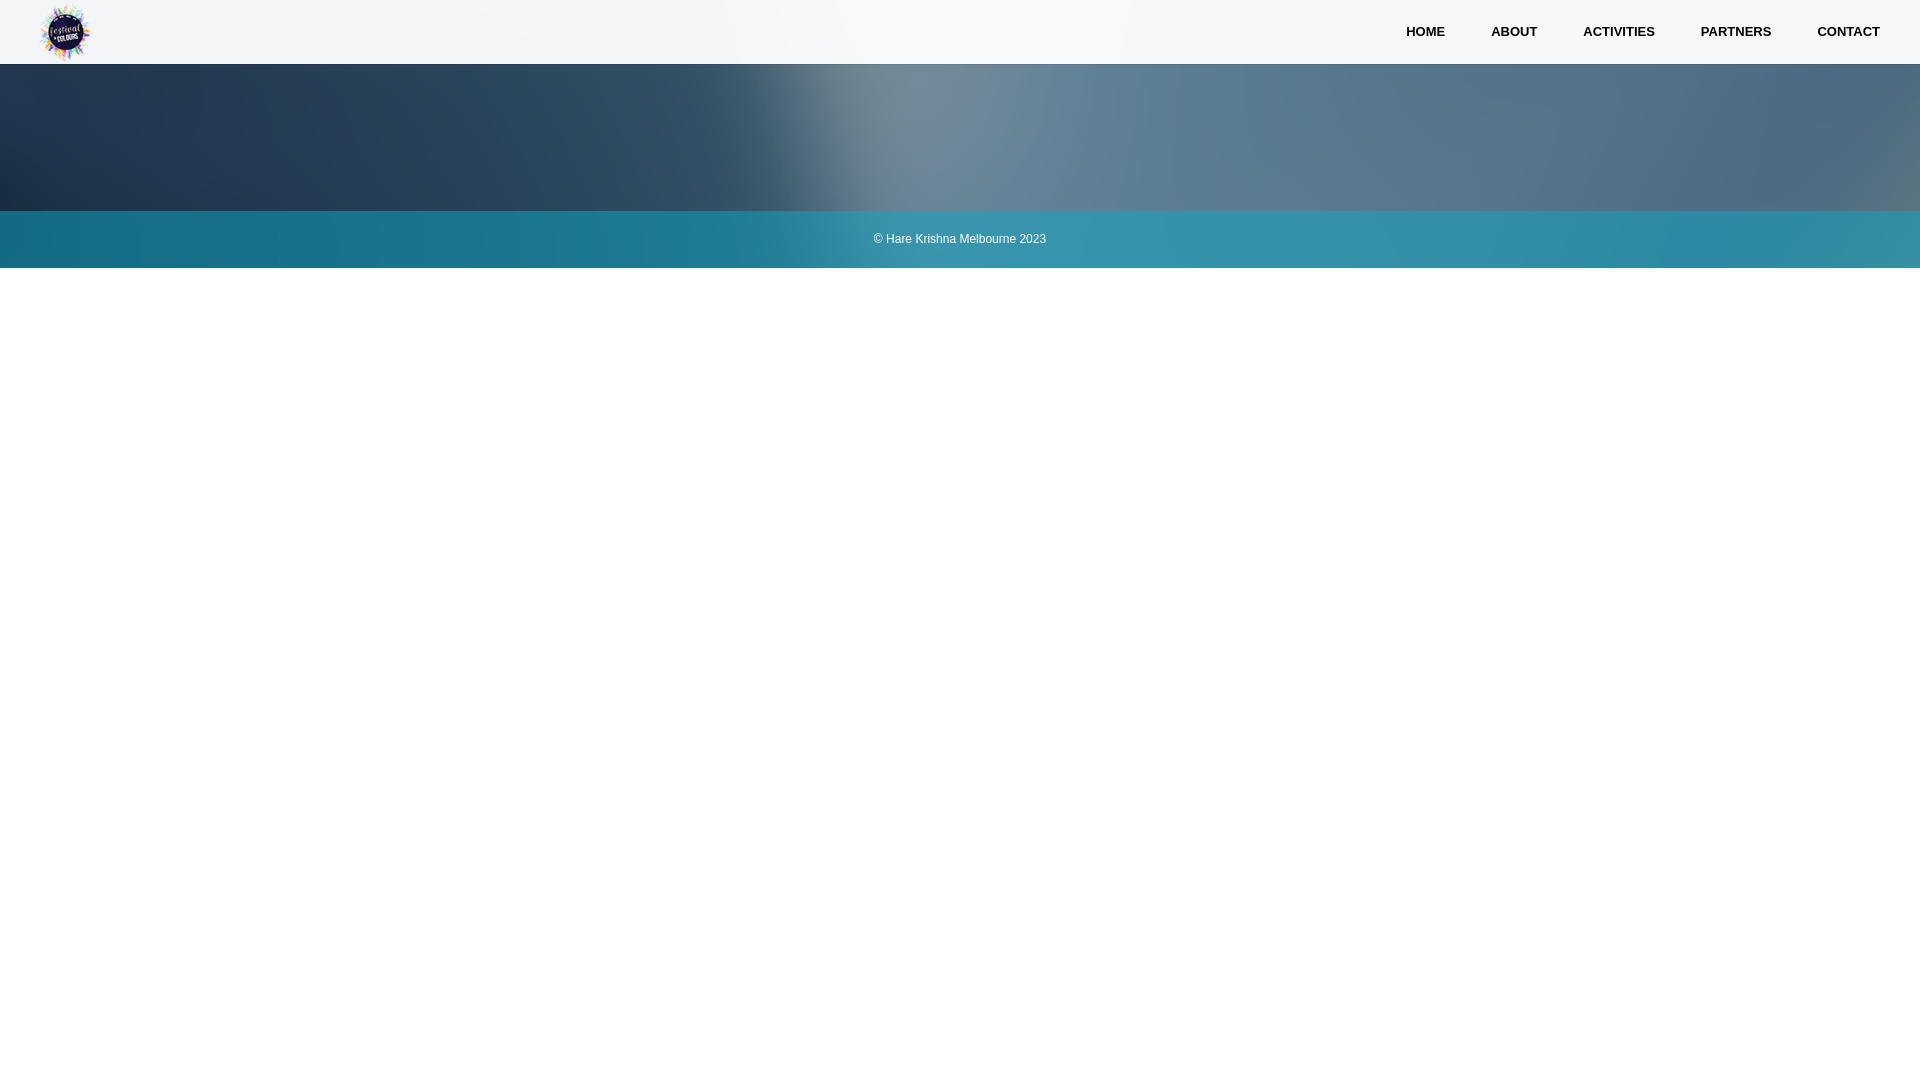 This screenshot has width=1920, height=1080. What do you see at coordinates (1426, 32) in the screenshot?
I see `HOME` at bounding box center [1426, 32].